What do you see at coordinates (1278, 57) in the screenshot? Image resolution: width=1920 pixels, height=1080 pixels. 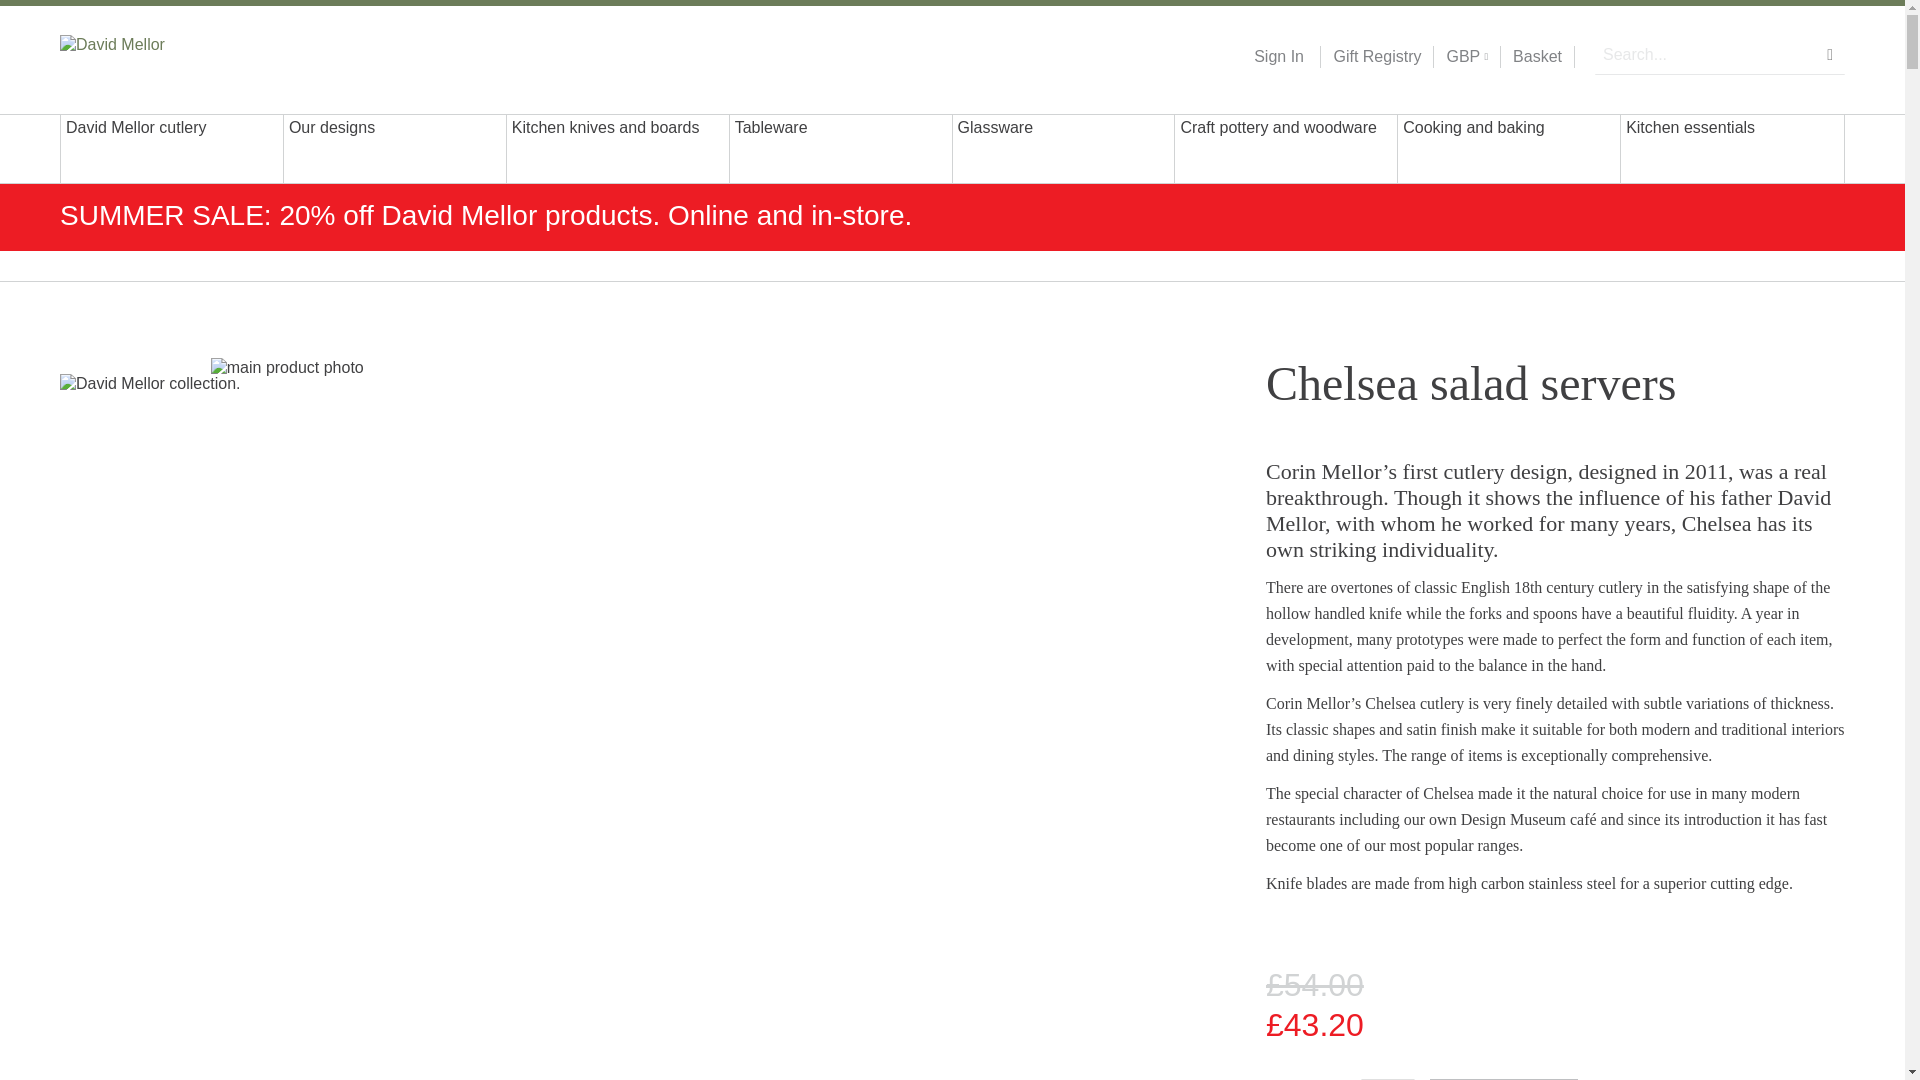 I see `Sign In` at bounding box center [1278, 57].